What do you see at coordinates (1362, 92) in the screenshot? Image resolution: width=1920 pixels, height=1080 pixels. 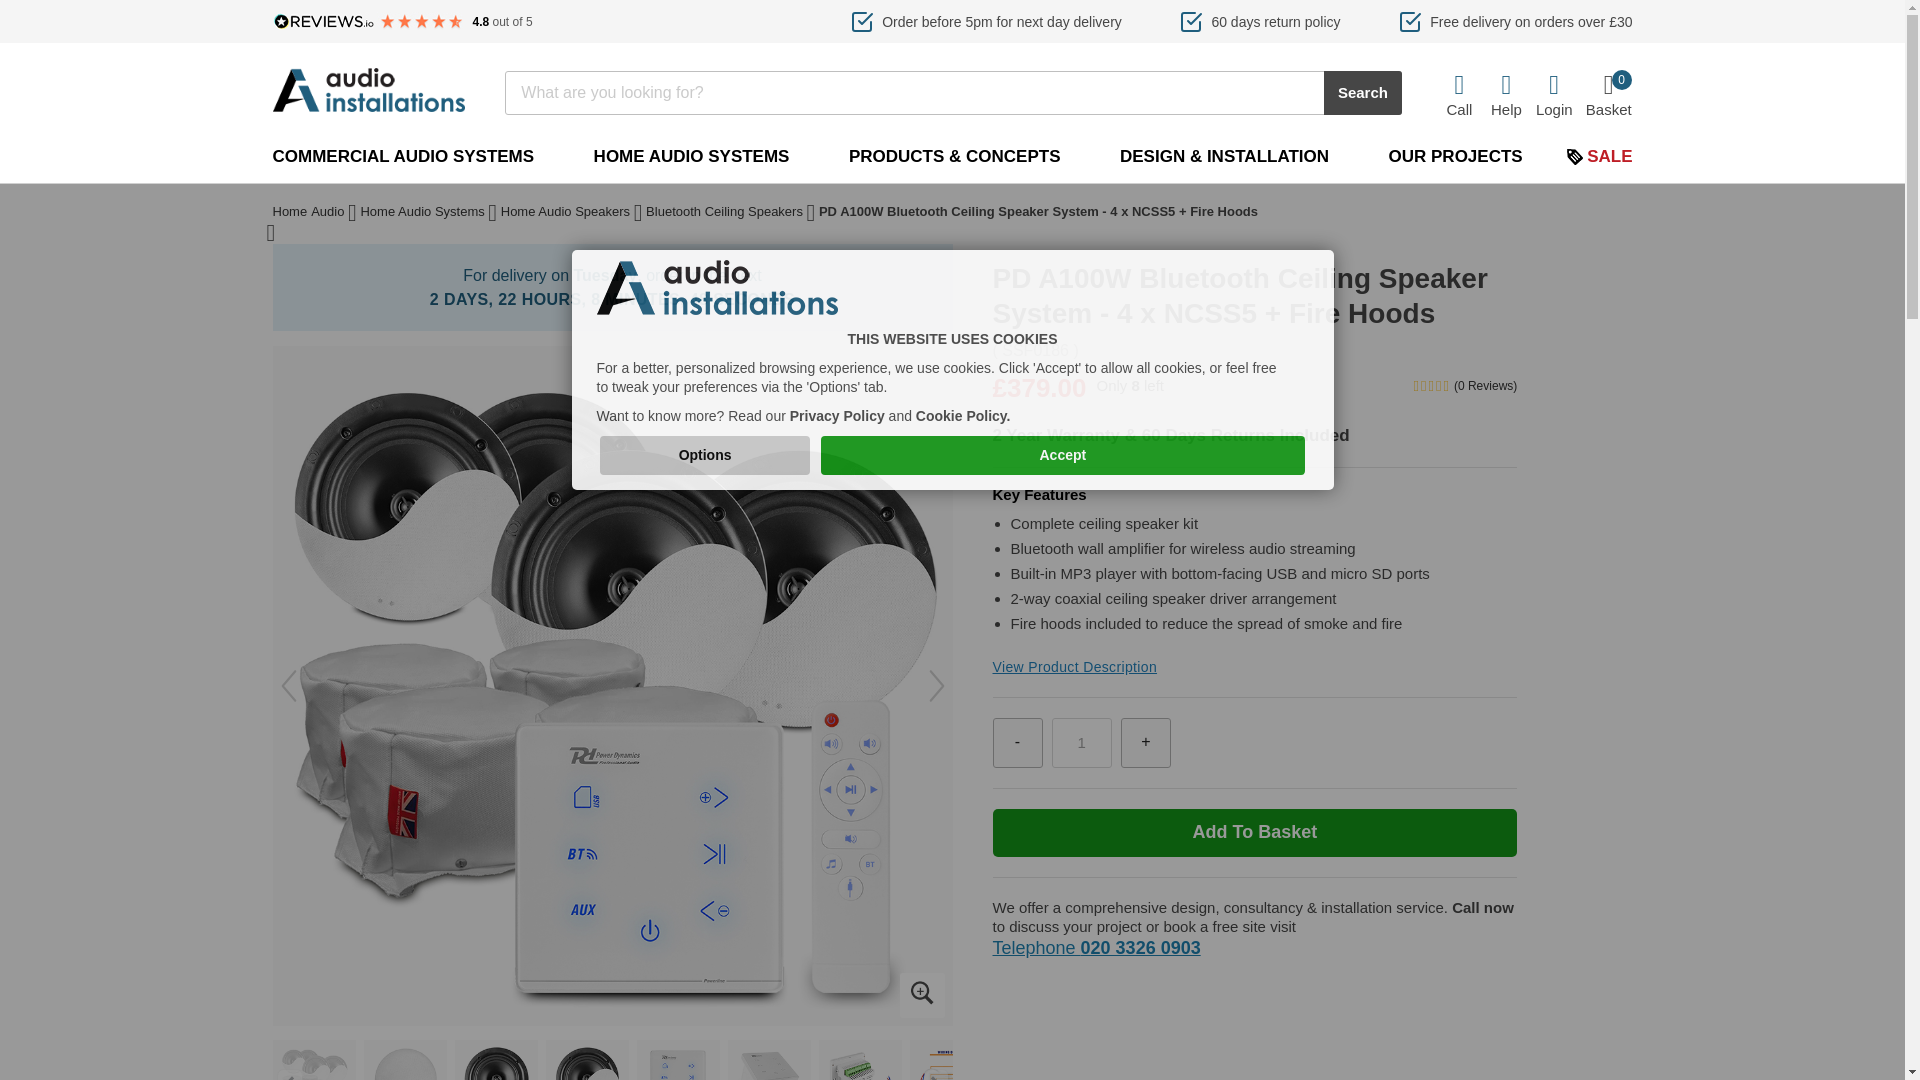 I see `Search` at bounding box center [1362, 92].